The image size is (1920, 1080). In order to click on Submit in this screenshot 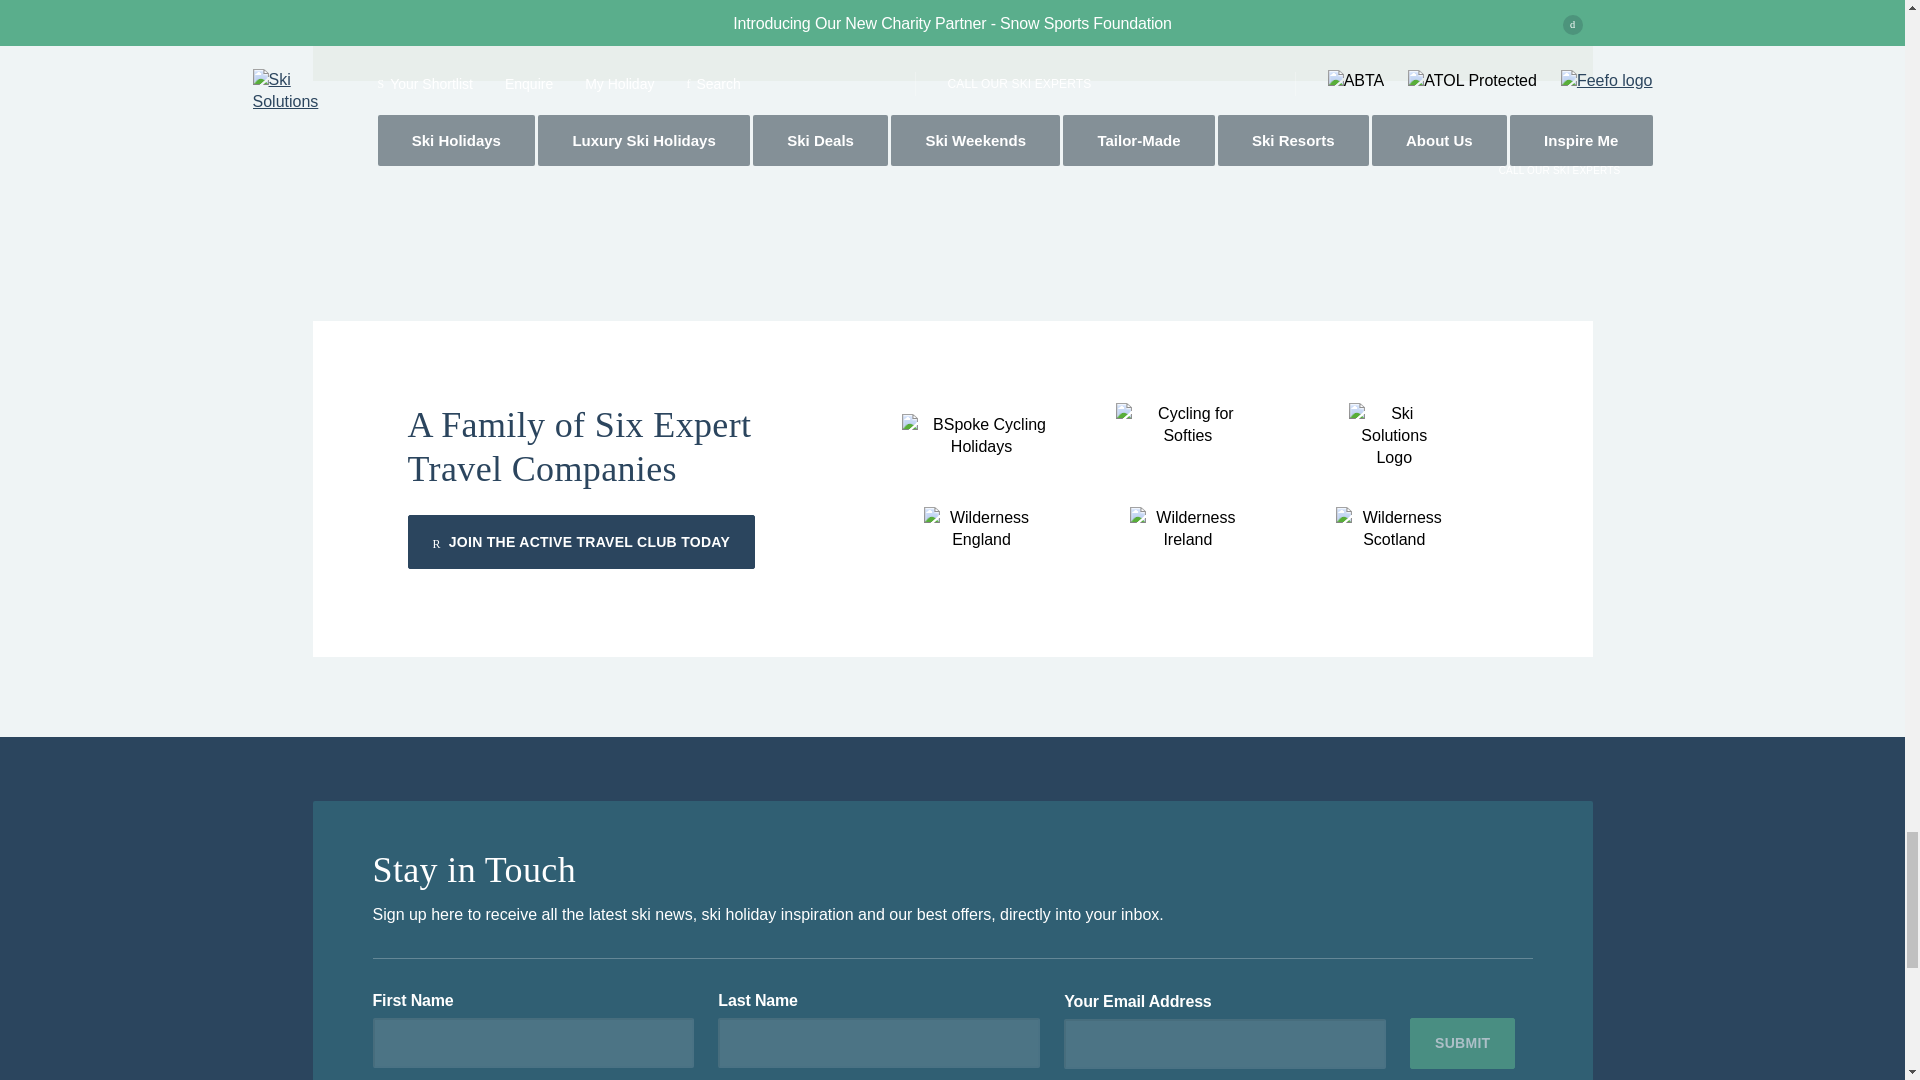, I will do `click(1462, 1044)`.